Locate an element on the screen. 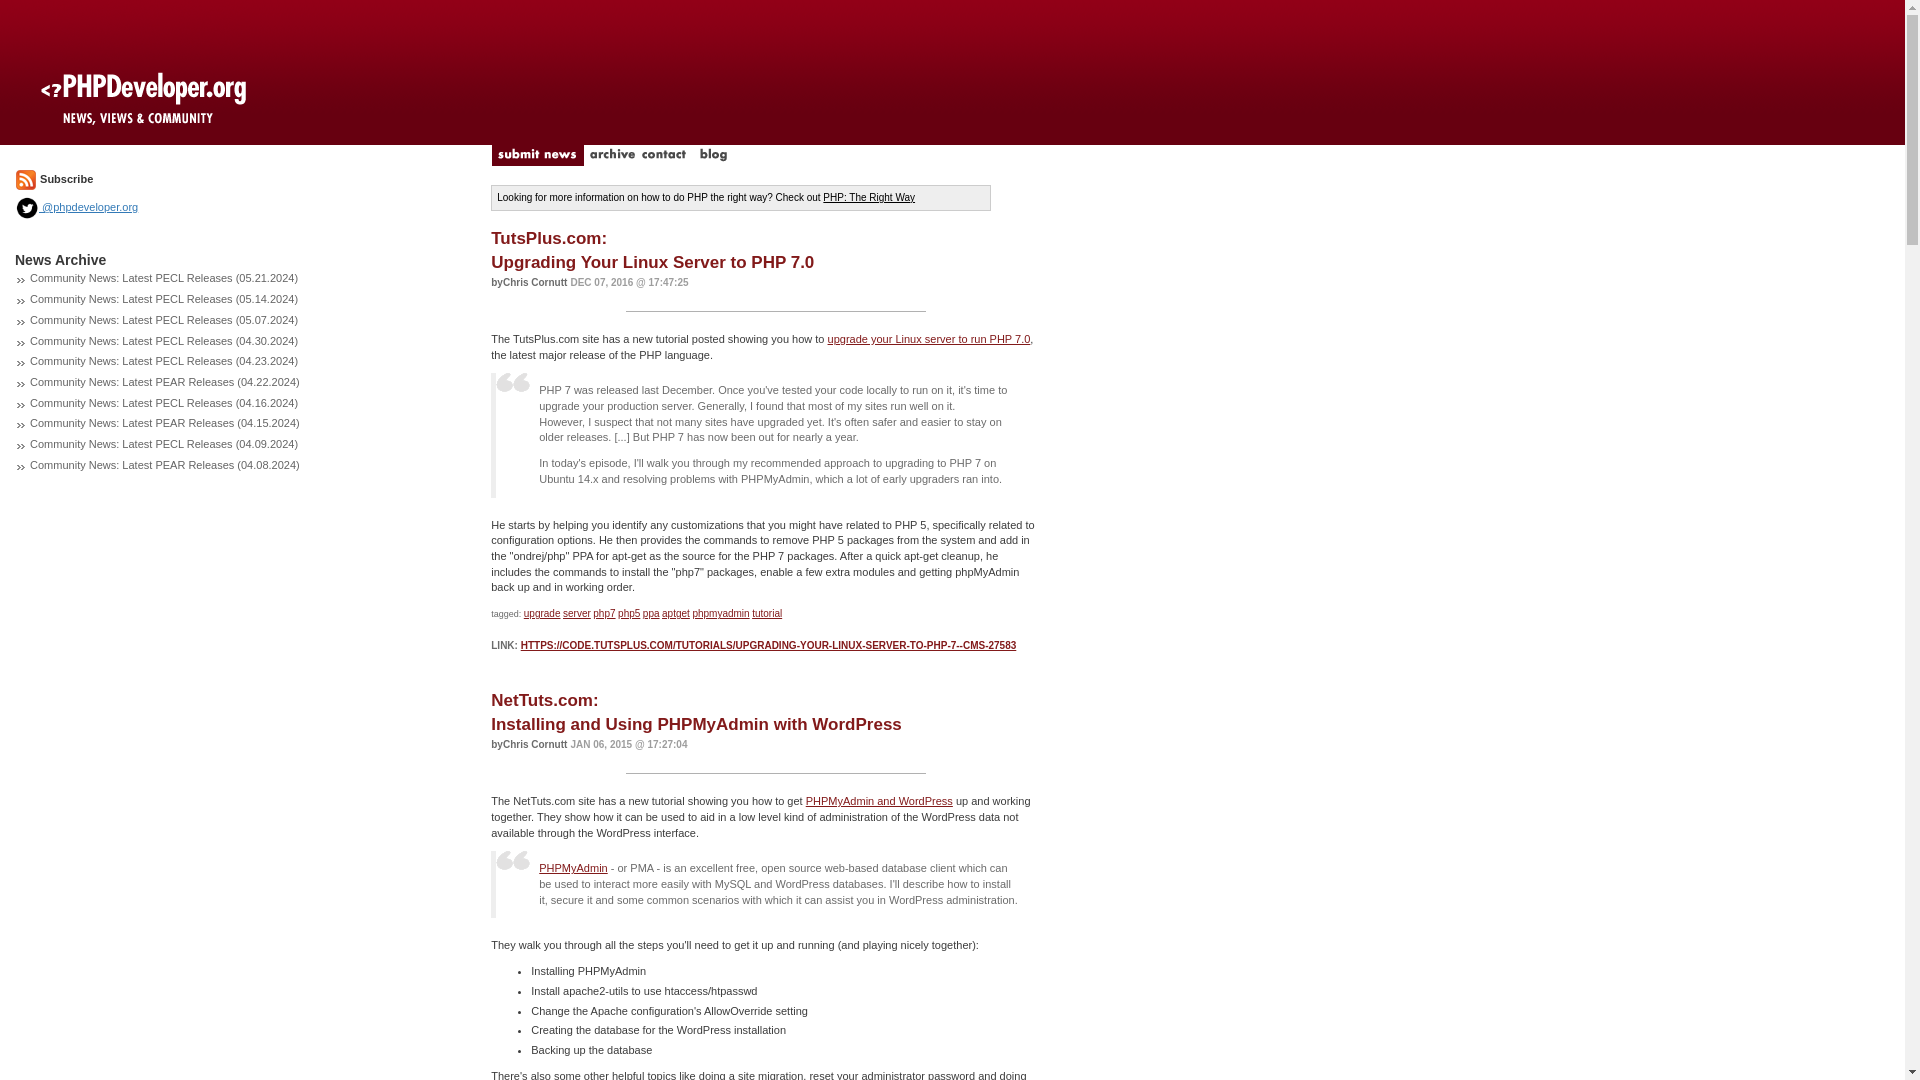  server is located at coordinates (542, 613).